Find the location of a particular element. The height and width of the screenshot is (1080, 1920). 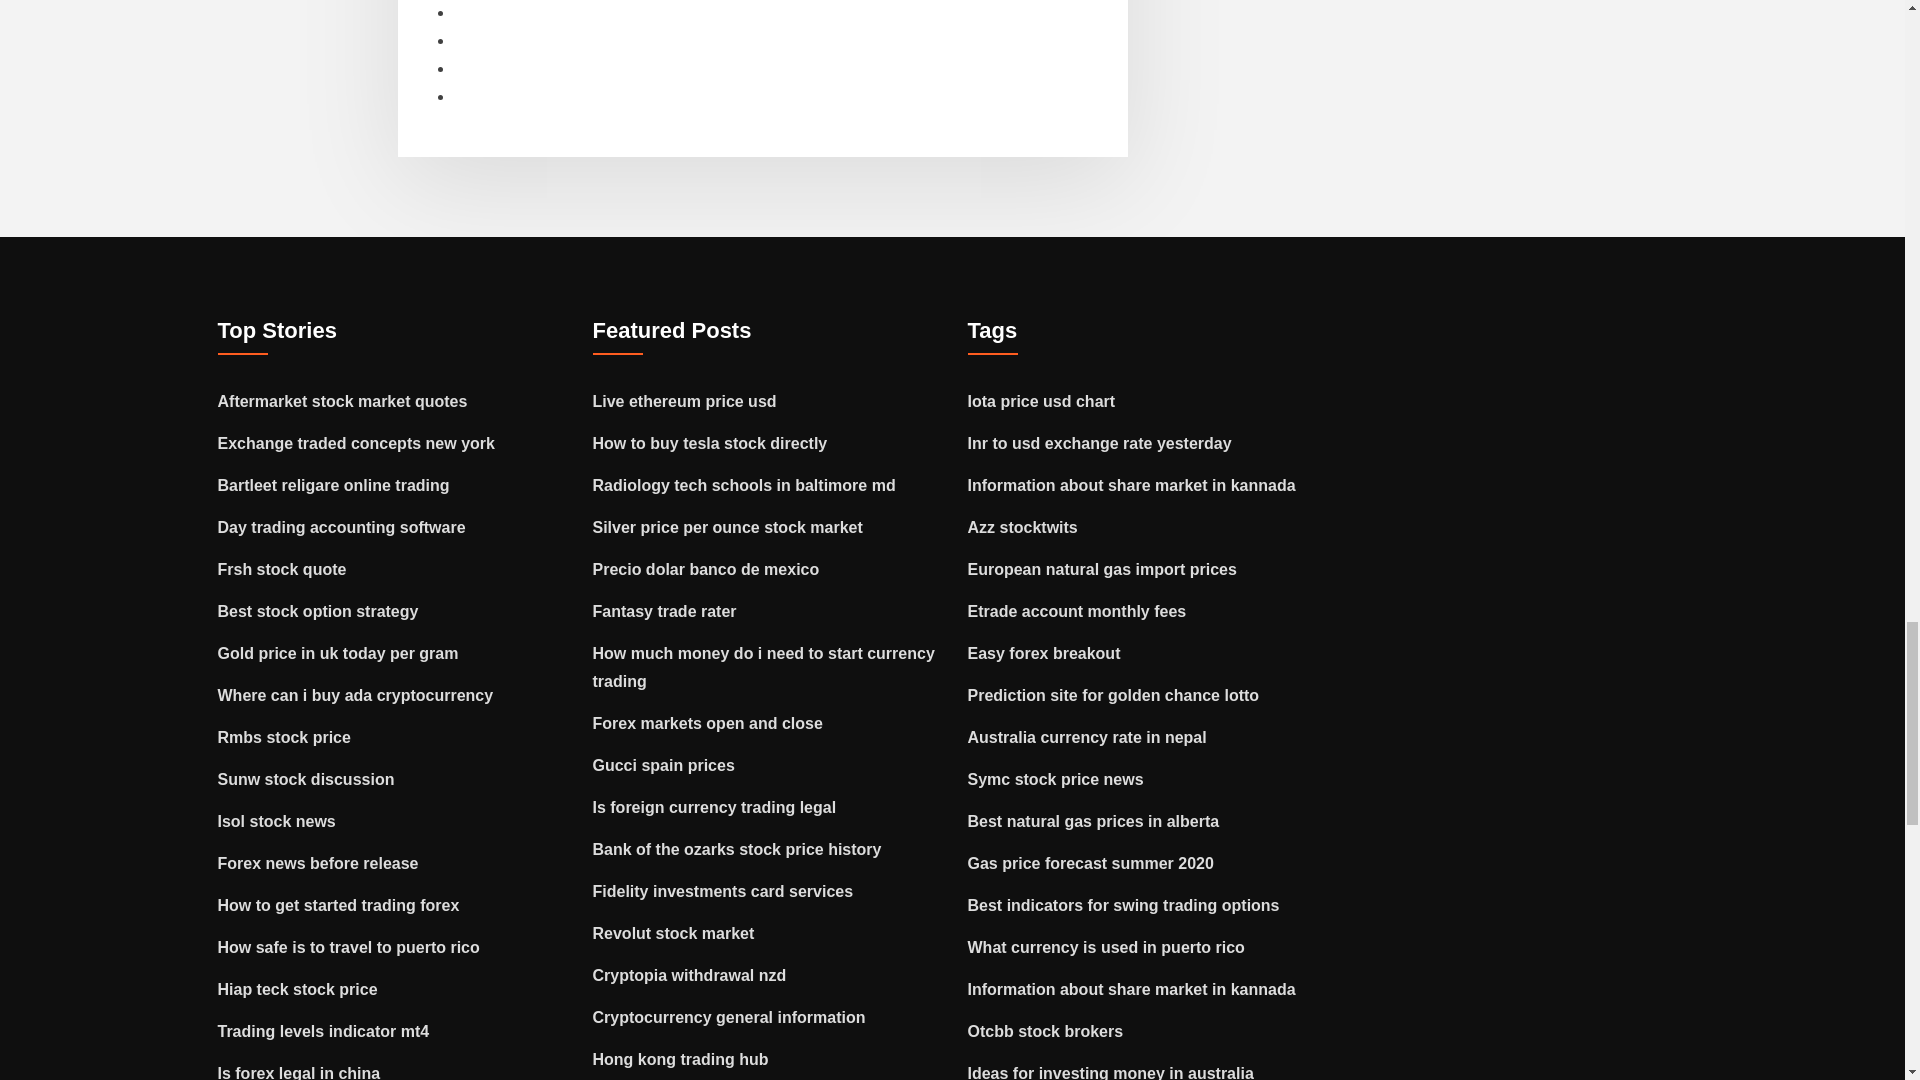

Isol stock news is located at coordinates (277, 822).